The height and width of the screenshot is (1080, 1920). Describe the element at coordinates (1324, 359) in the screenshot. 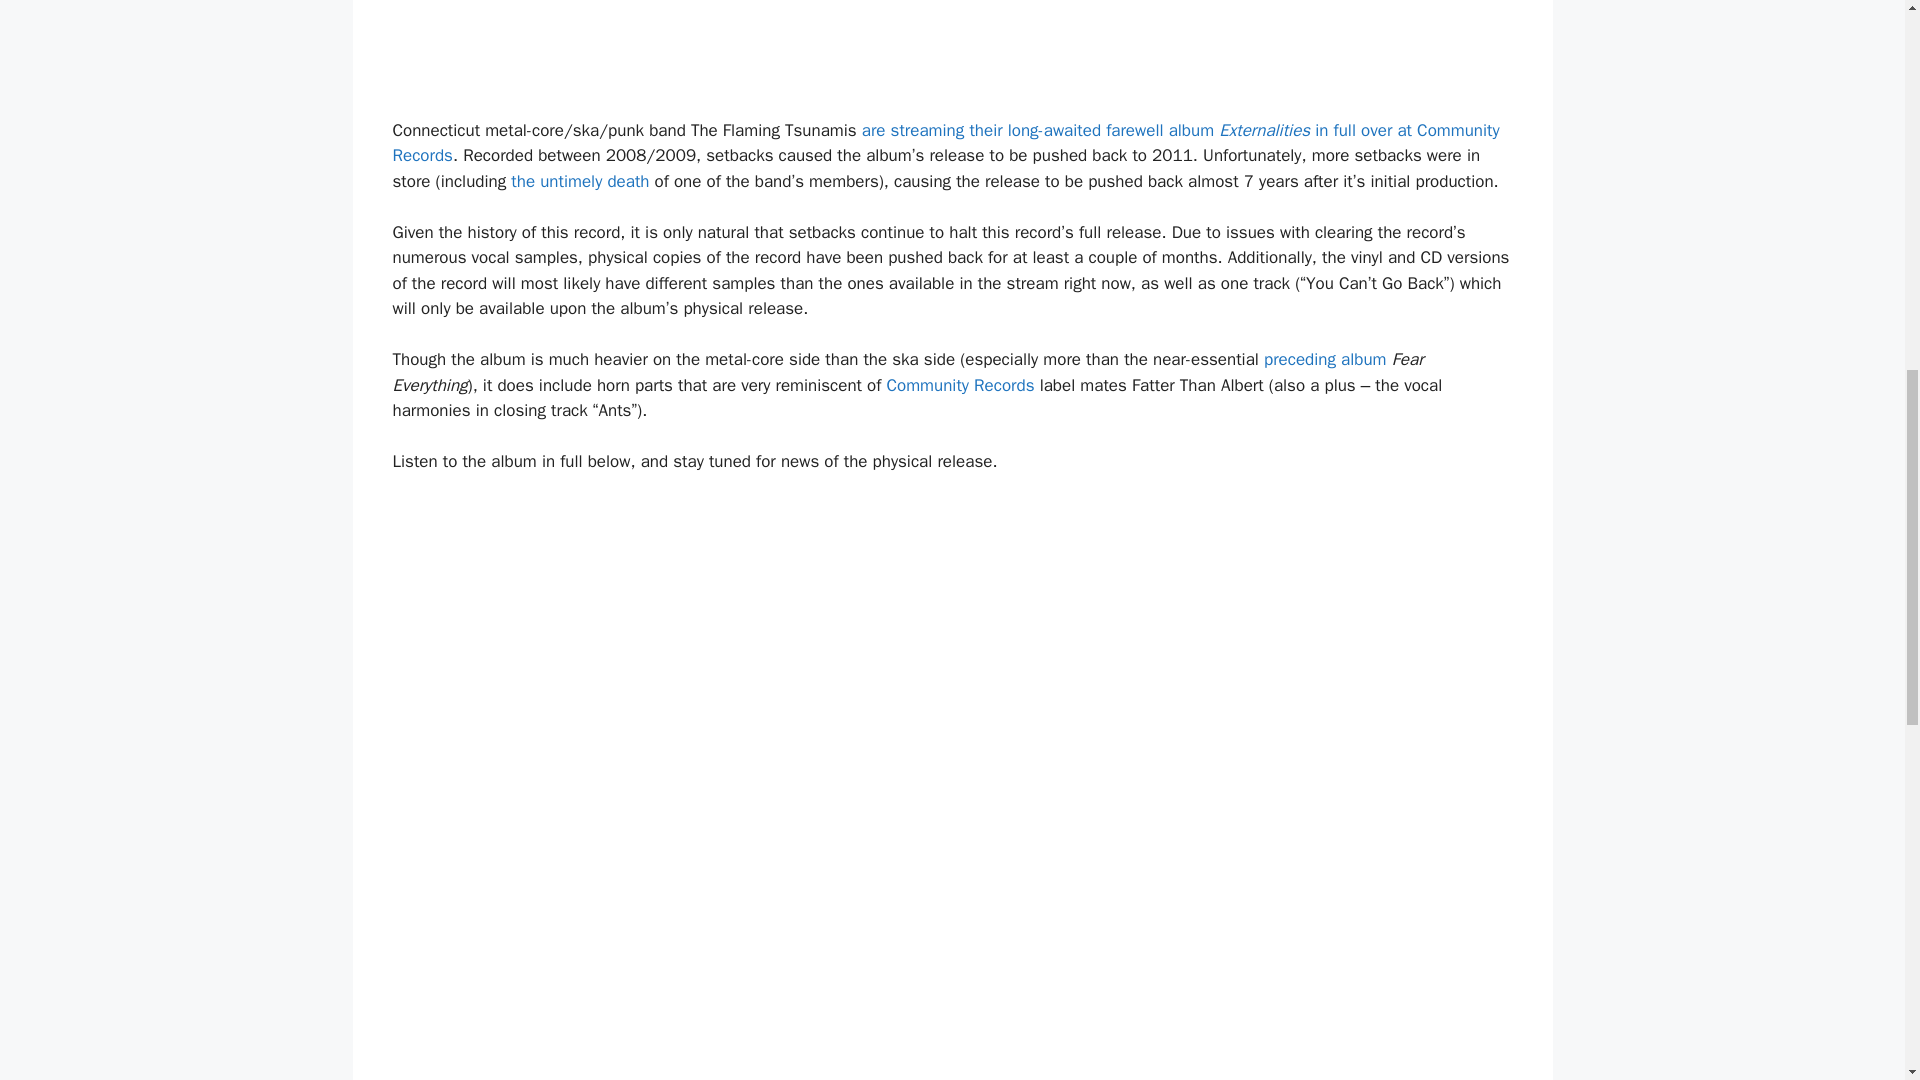

I see `Flaming Tsunamis - Fear Everything l Bandcamp` at that location.